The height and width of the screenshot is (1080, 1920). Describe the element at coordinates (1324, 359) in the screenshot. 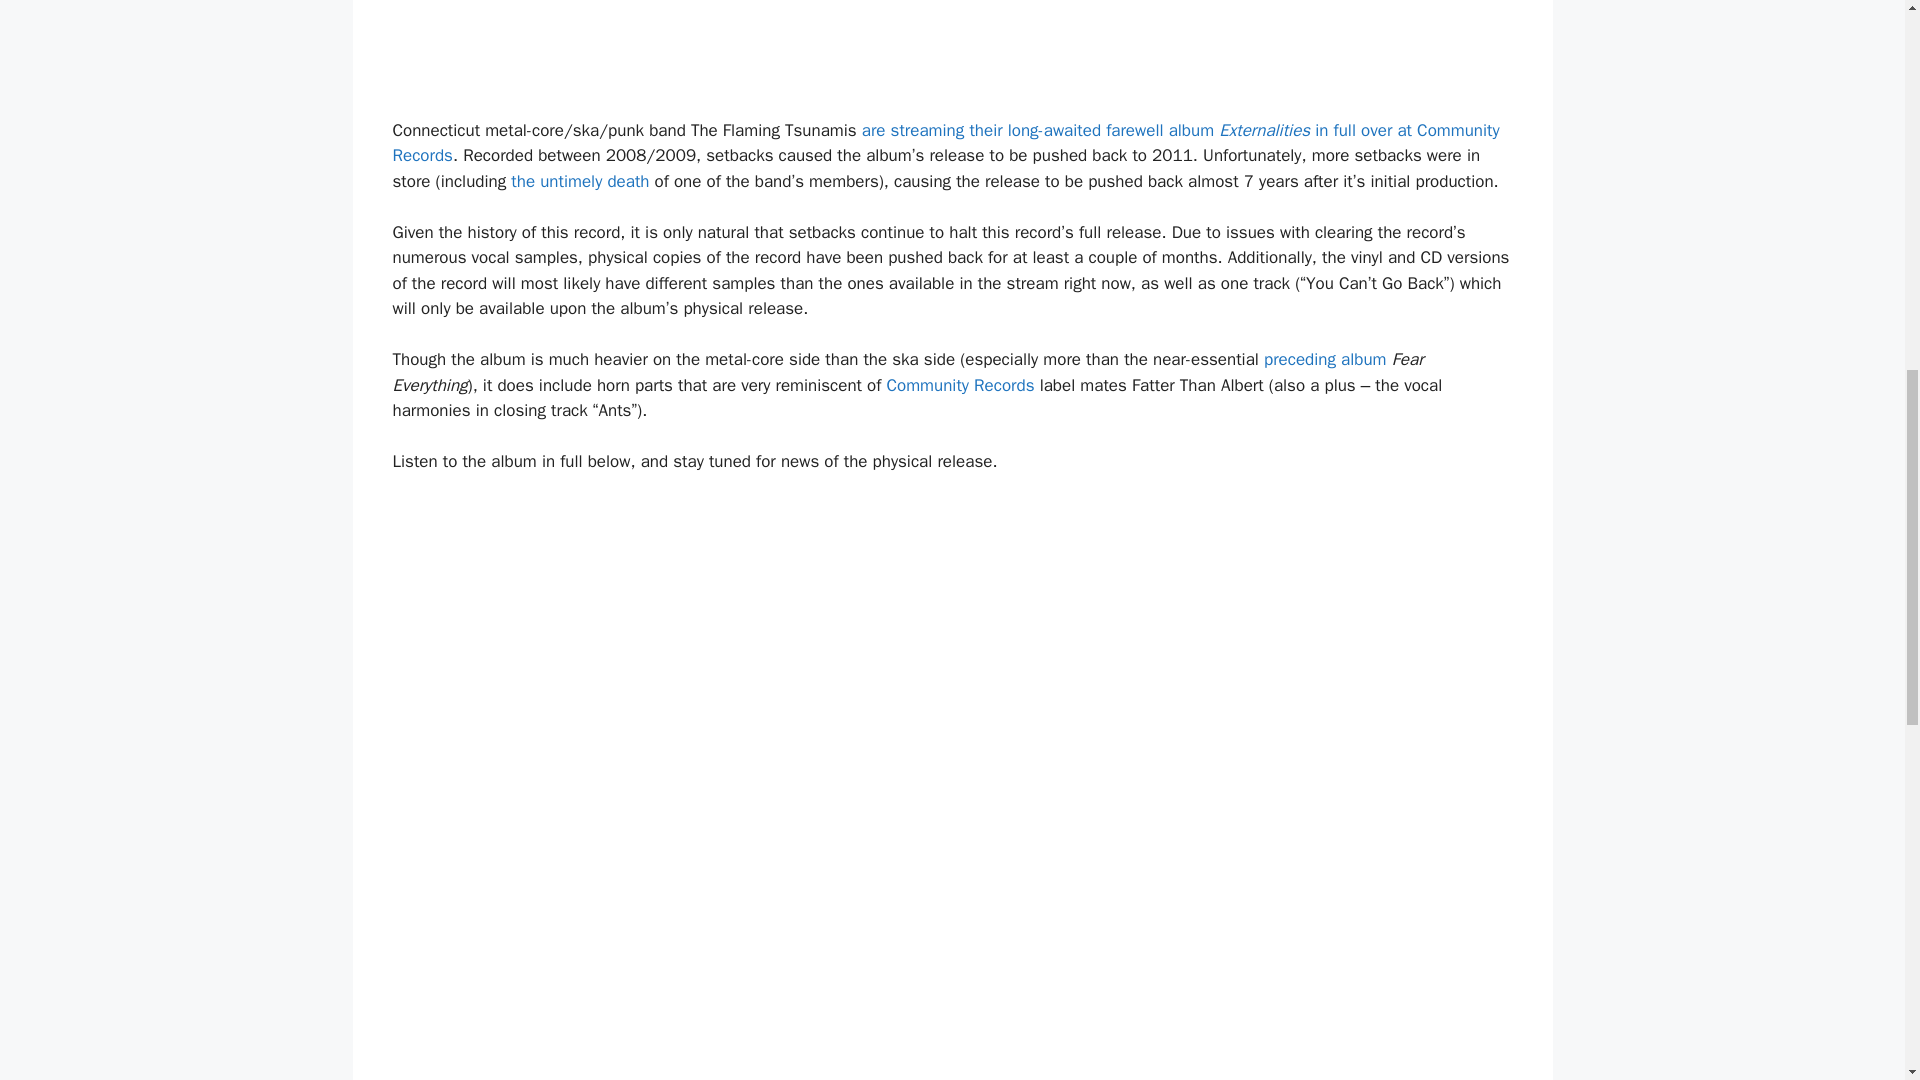

I see `Flaming Tsunamis - Fear Everything l Bandcamp` at that location.